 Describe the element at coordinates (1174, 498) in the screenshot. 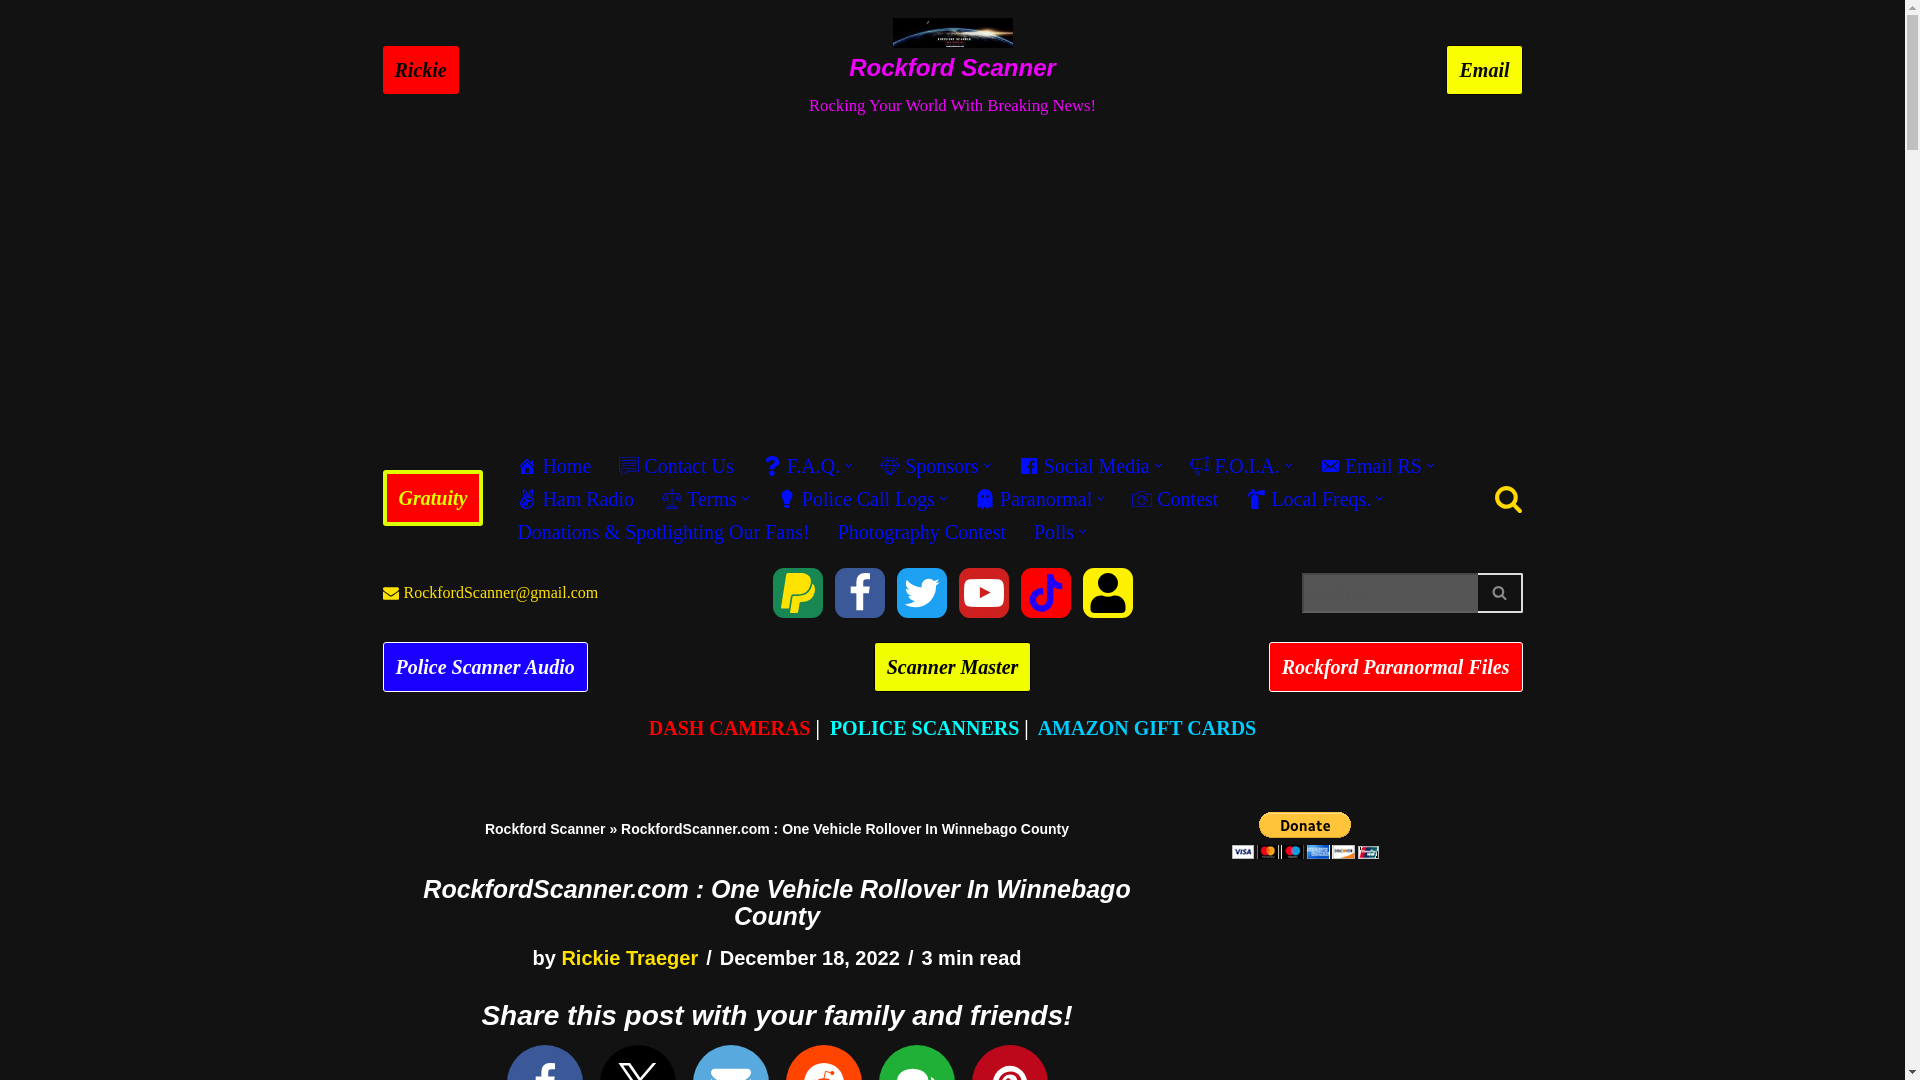

I see `Contest` at that location.